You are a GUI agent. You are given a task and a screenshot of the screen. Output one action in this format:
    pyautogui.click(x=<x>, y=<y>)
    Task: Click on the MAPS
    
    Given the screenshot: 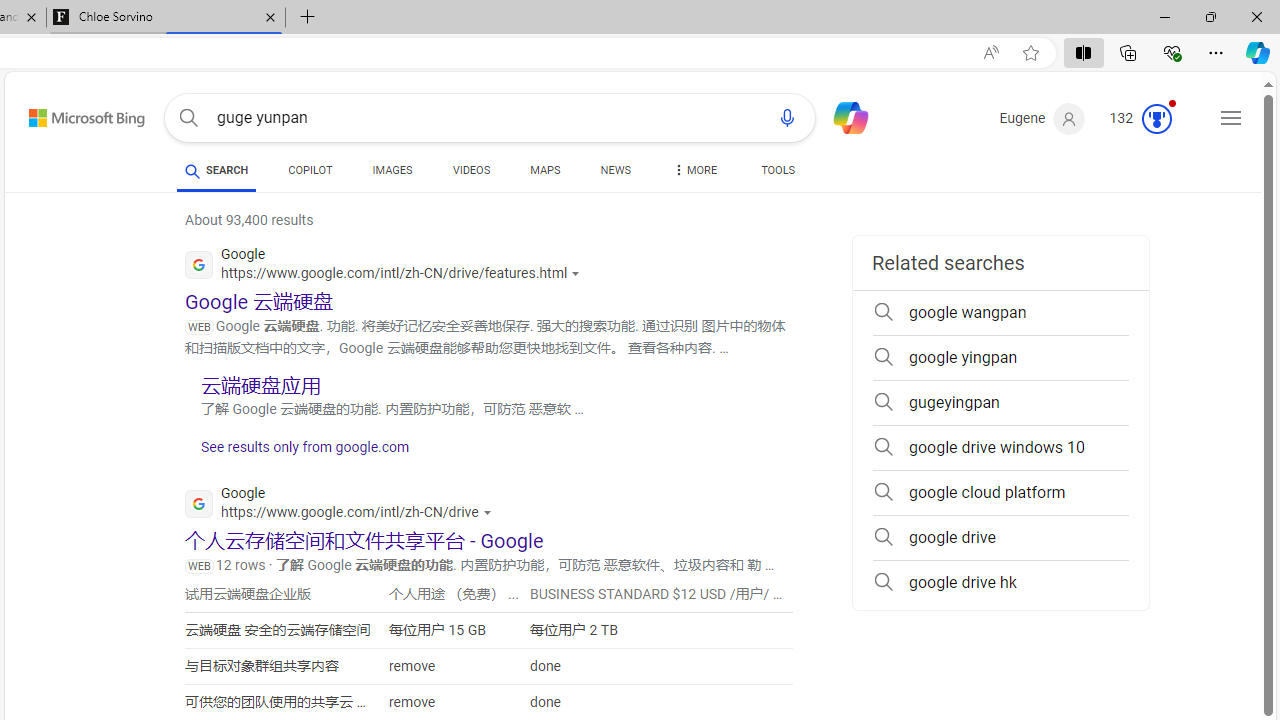 What is the action you would take?
    pyautogui.click(x=546, y=174)
    